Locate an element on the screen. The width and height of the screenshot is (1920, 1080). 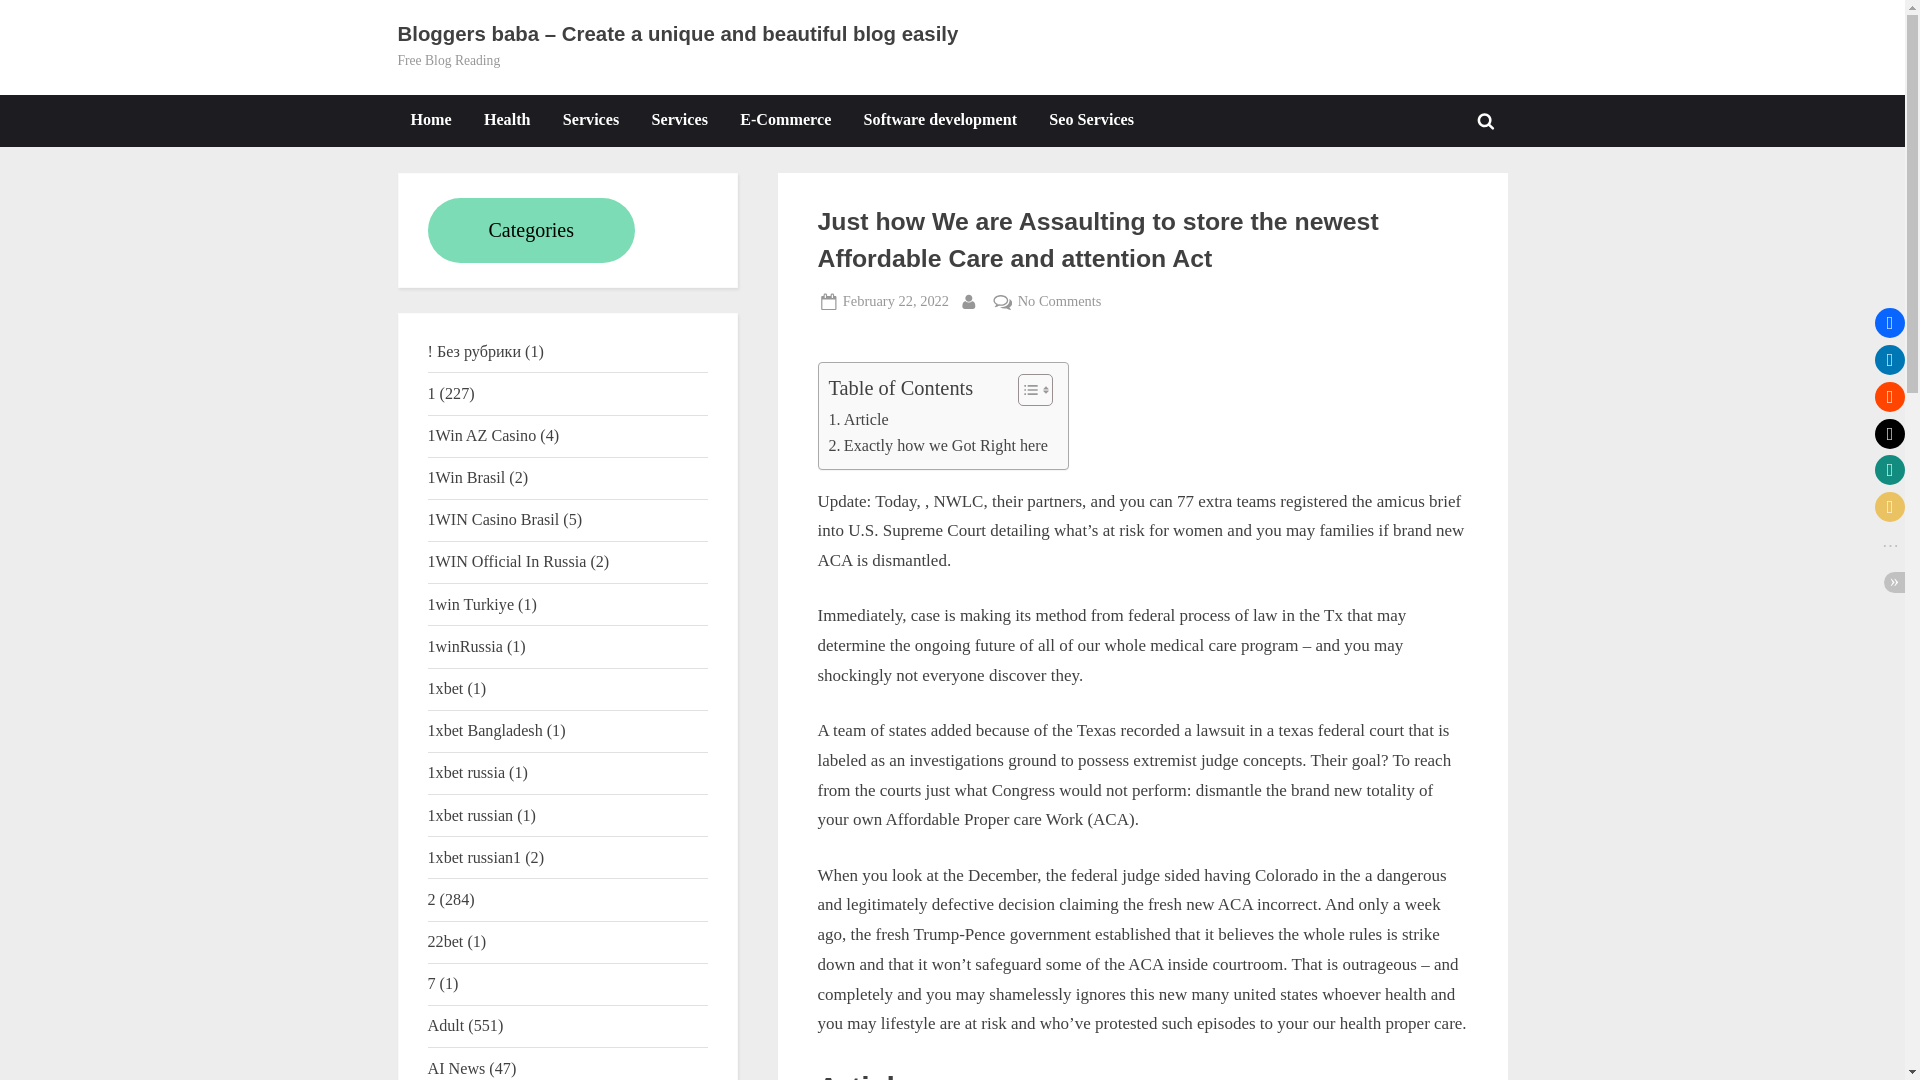
1WIN Official In Russia is located at coordinates (508, 561).